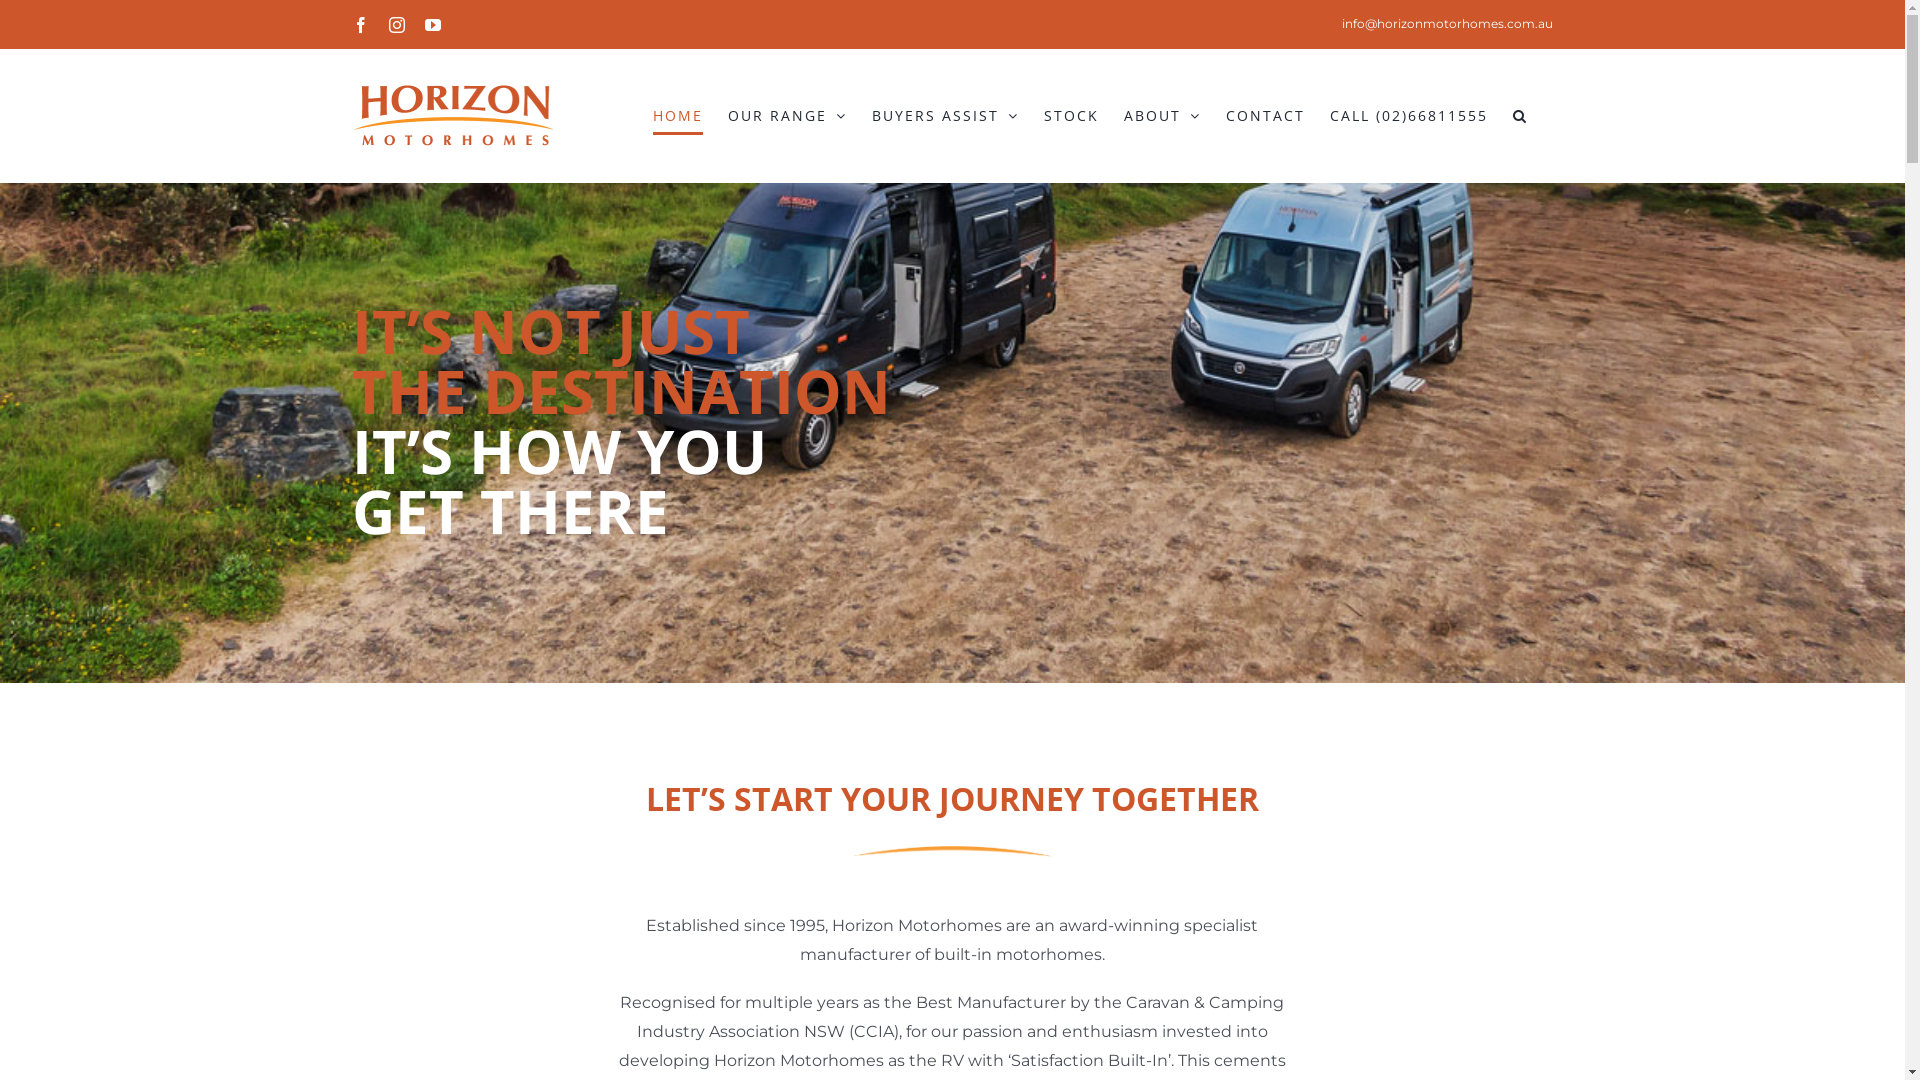  What do you see at coordinates (1162, 116) in the screenshot?
I see `ABOUT` at bounding box center [1162, 116].